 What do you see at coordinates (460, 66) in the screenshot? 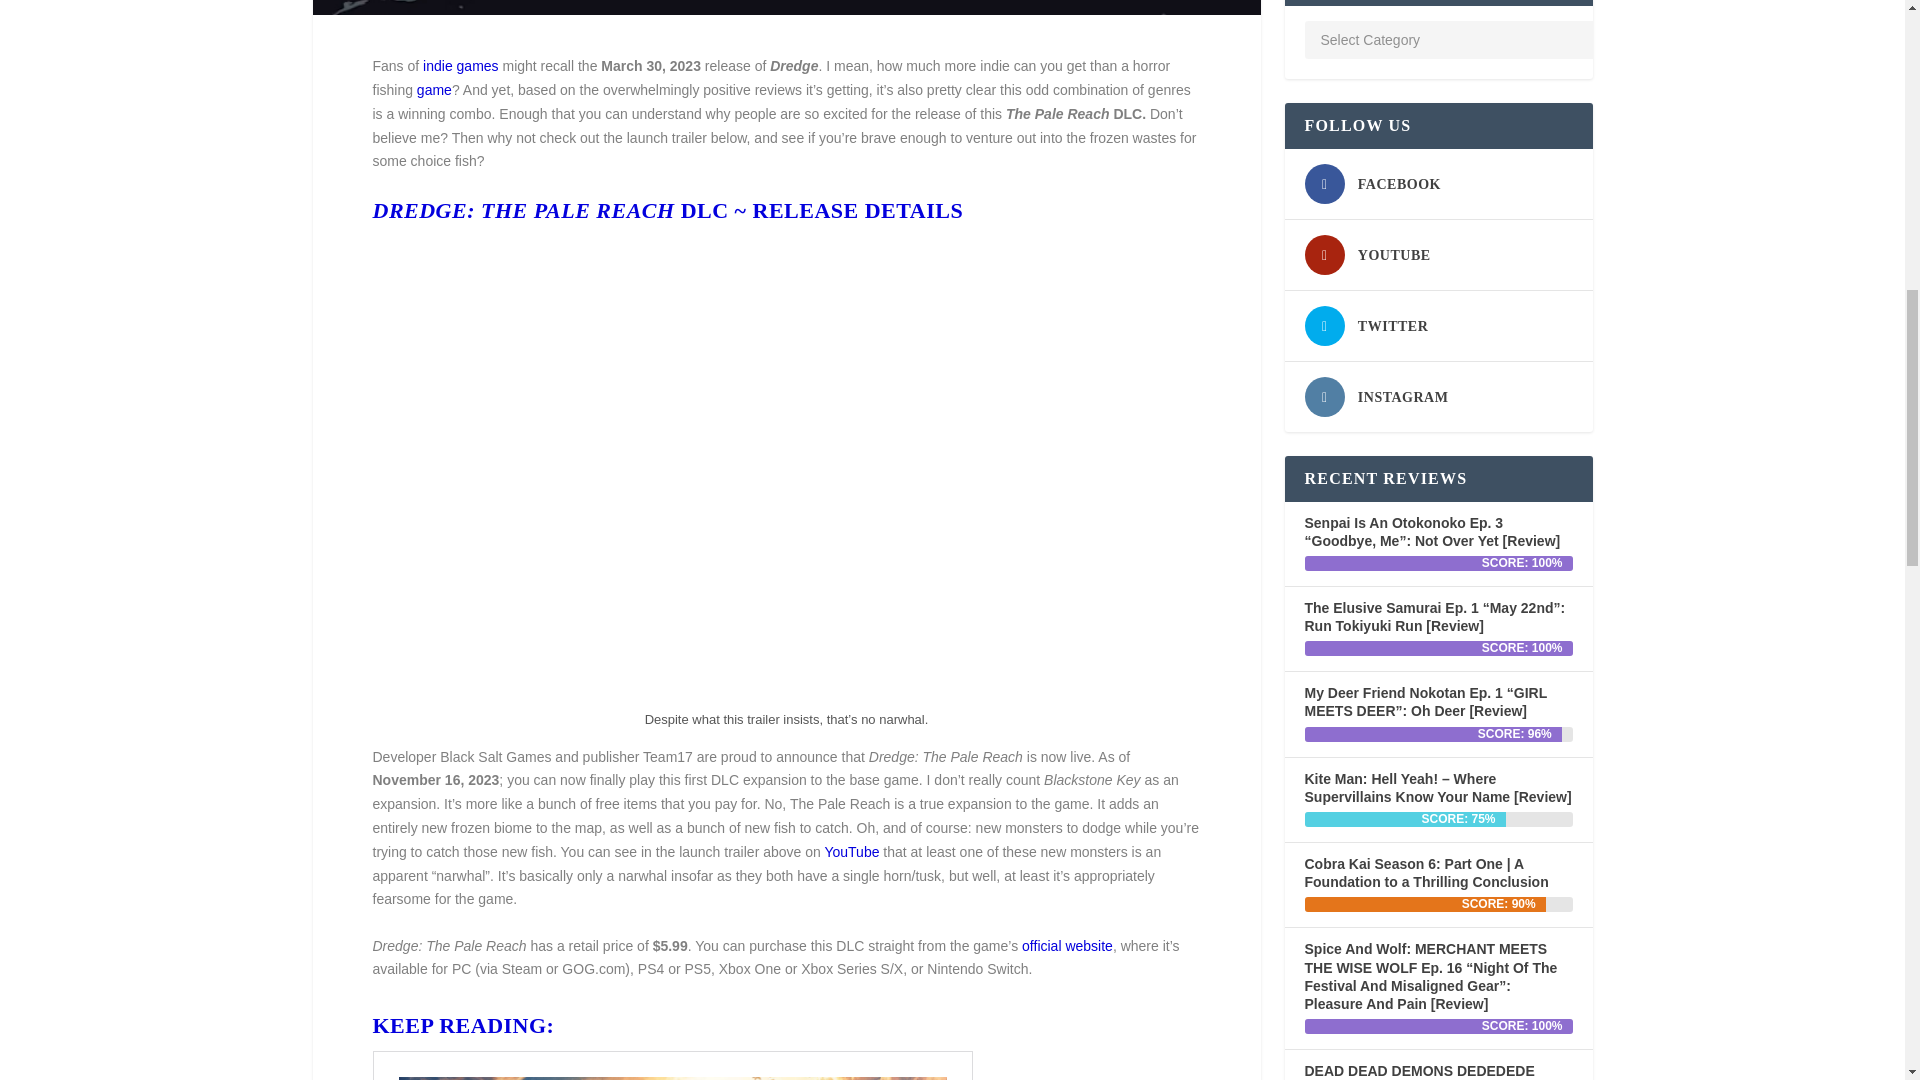
I see `indie games` at bounding box center [460, 66].